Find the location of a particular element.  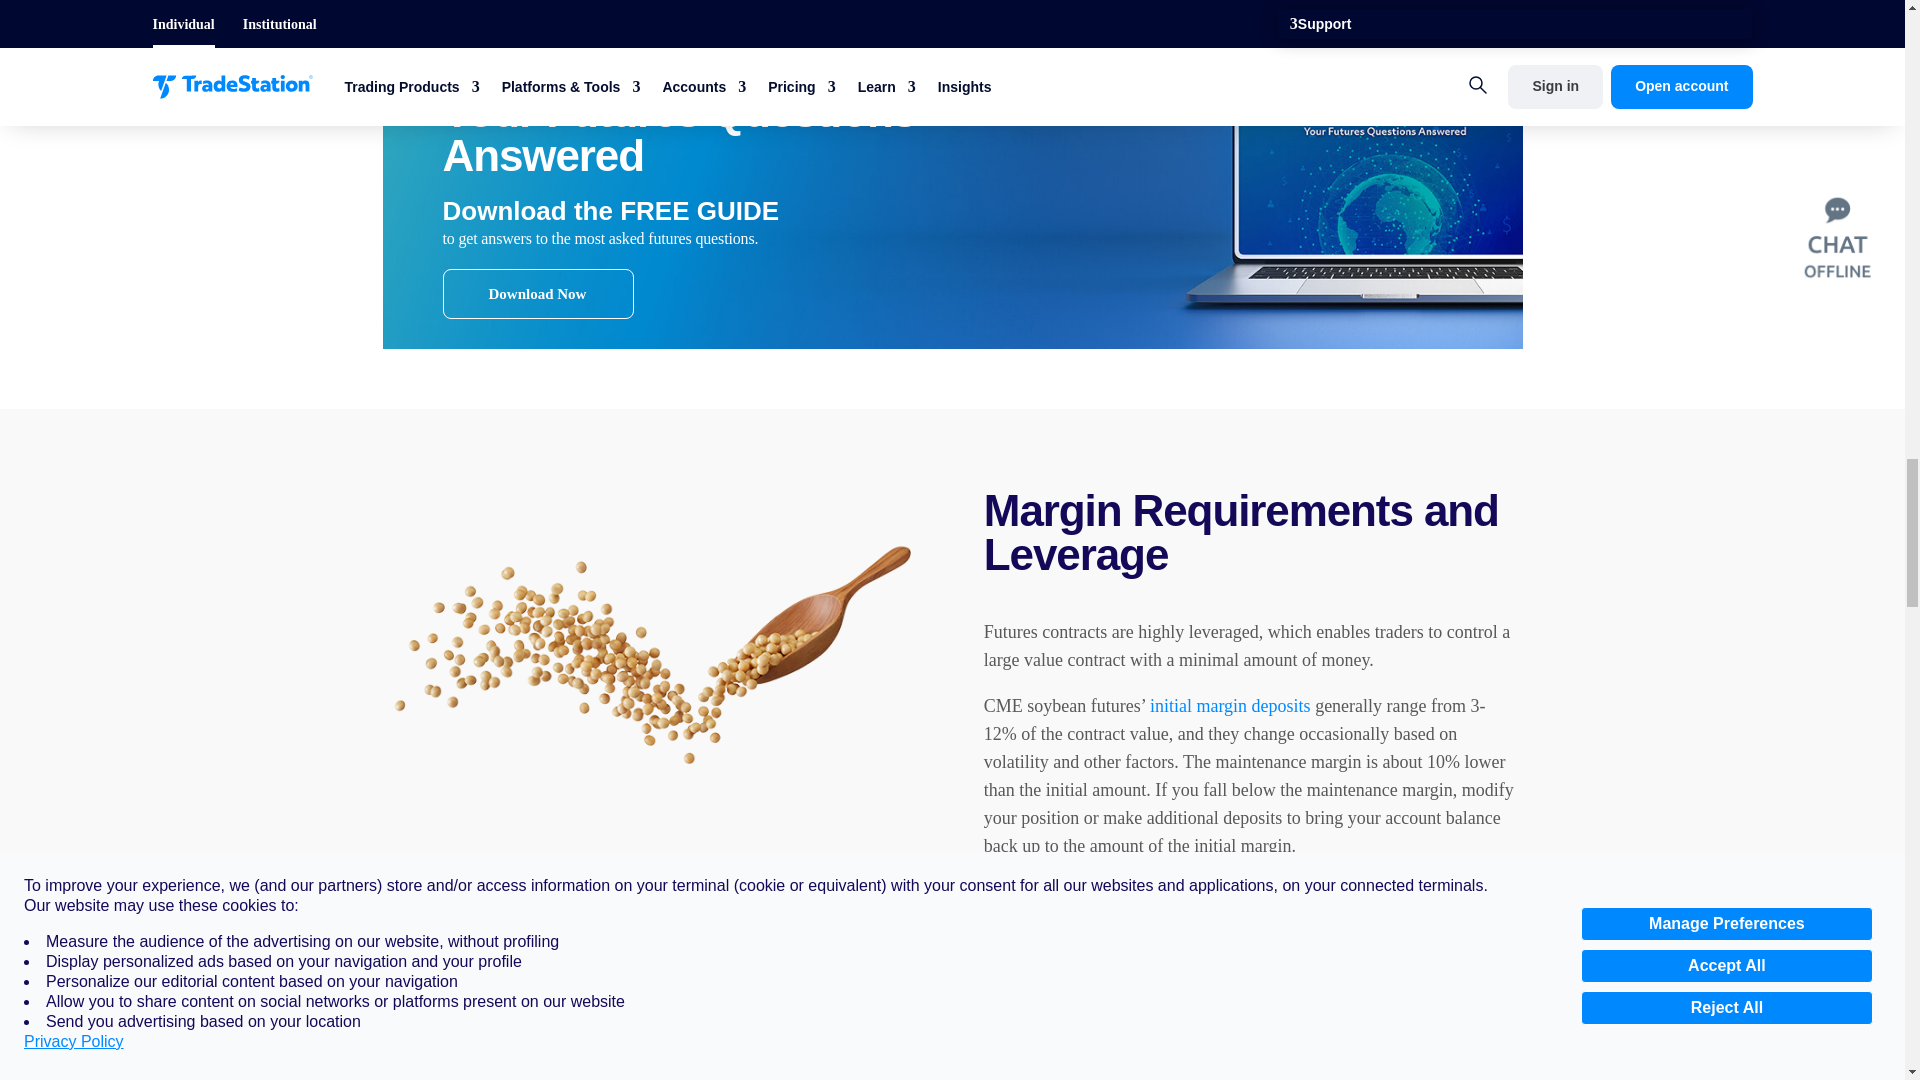

Soy is located at coordinates (652, 656).